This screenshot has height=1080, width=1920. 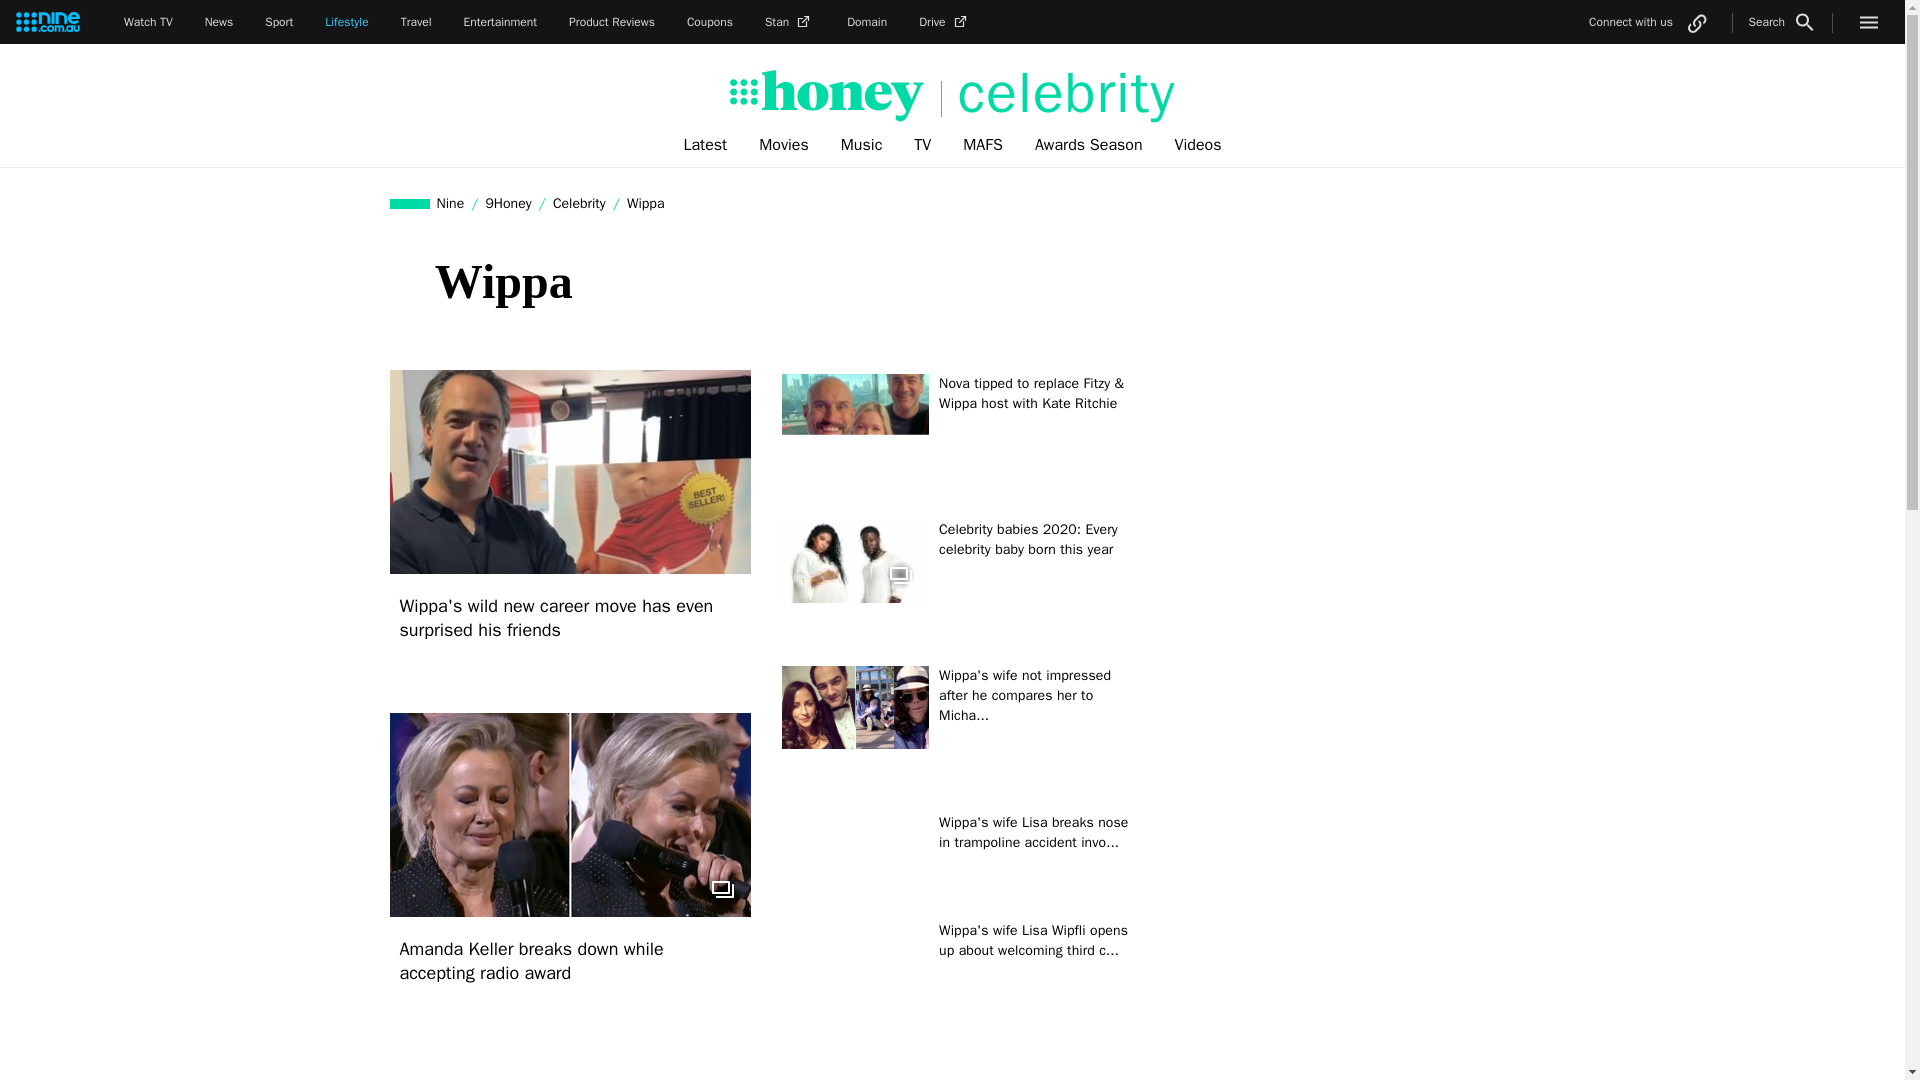 I want to click on MAFS, so click(x=982, y=145).